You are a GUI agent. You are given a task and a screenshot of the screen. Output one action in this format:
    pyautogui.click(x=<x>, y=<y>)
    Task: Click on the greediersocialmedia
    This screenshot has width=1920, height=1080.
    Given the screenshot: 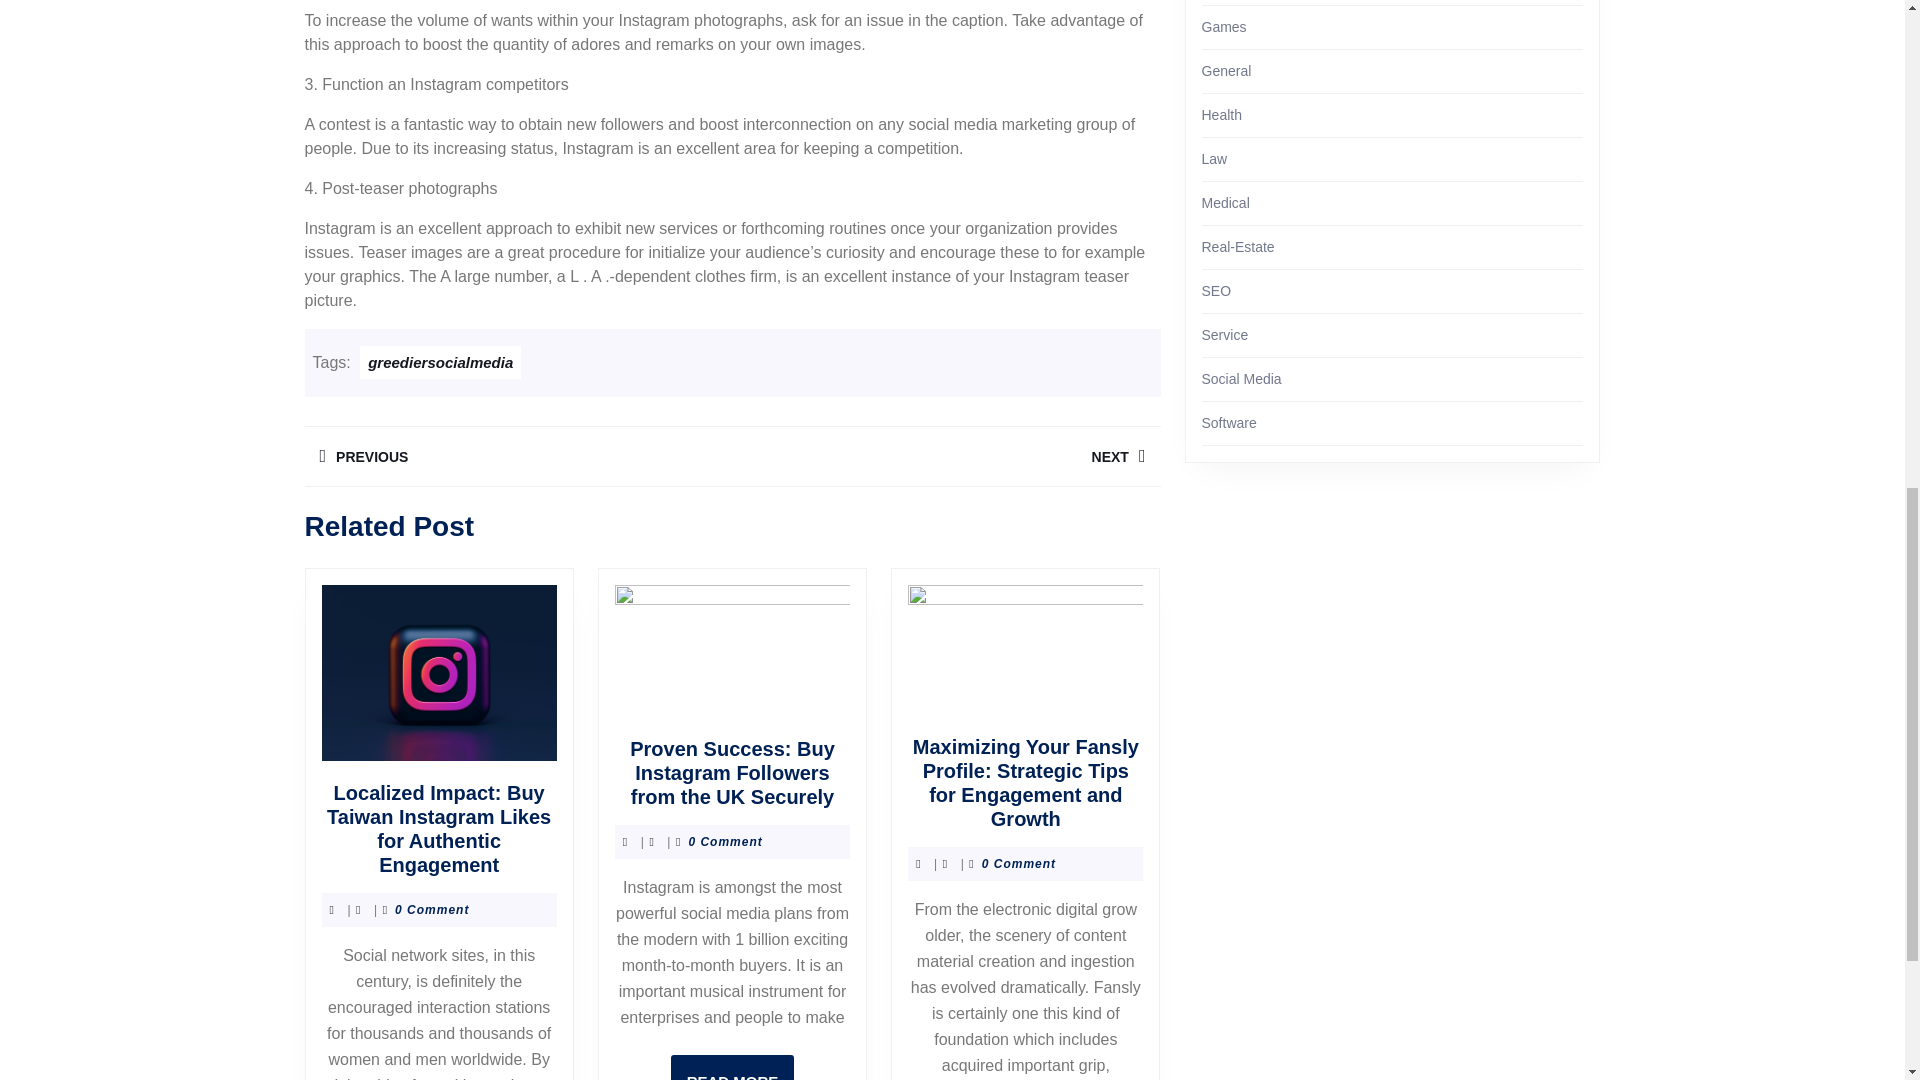 What is the action you would take?
    pyautogui.click(x=440, y=362)
    